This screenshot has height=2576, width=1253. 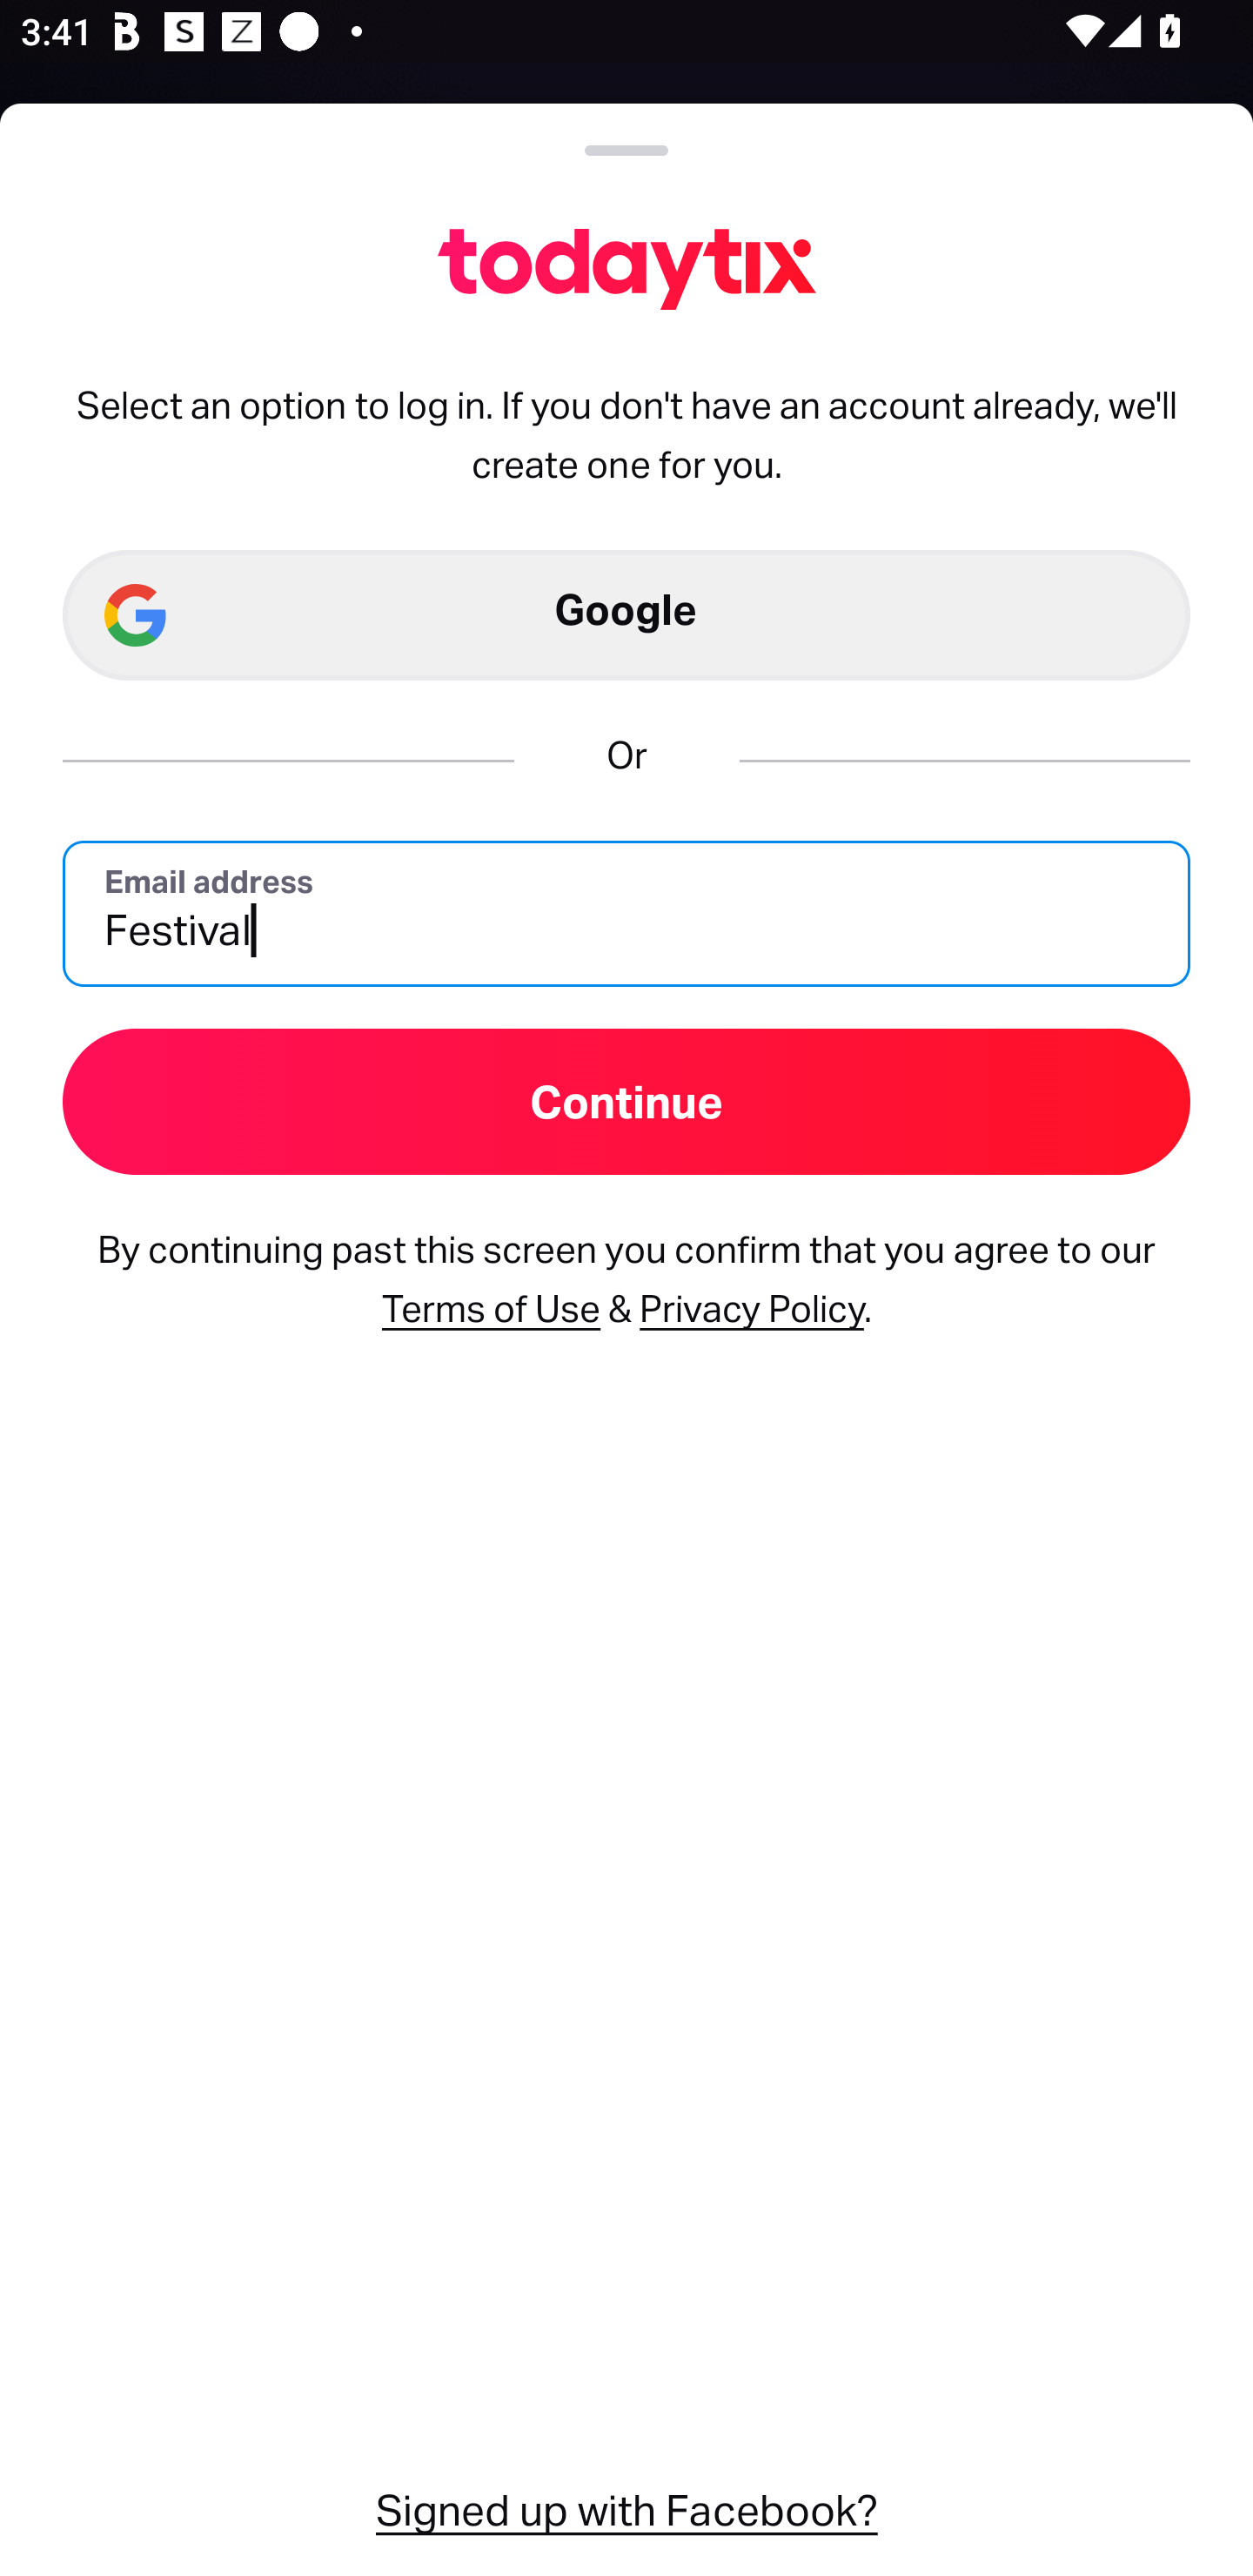 What do you see at coordinates (626, 615) in the screenshot?
I see `Google` at bounding box center [626, 615].